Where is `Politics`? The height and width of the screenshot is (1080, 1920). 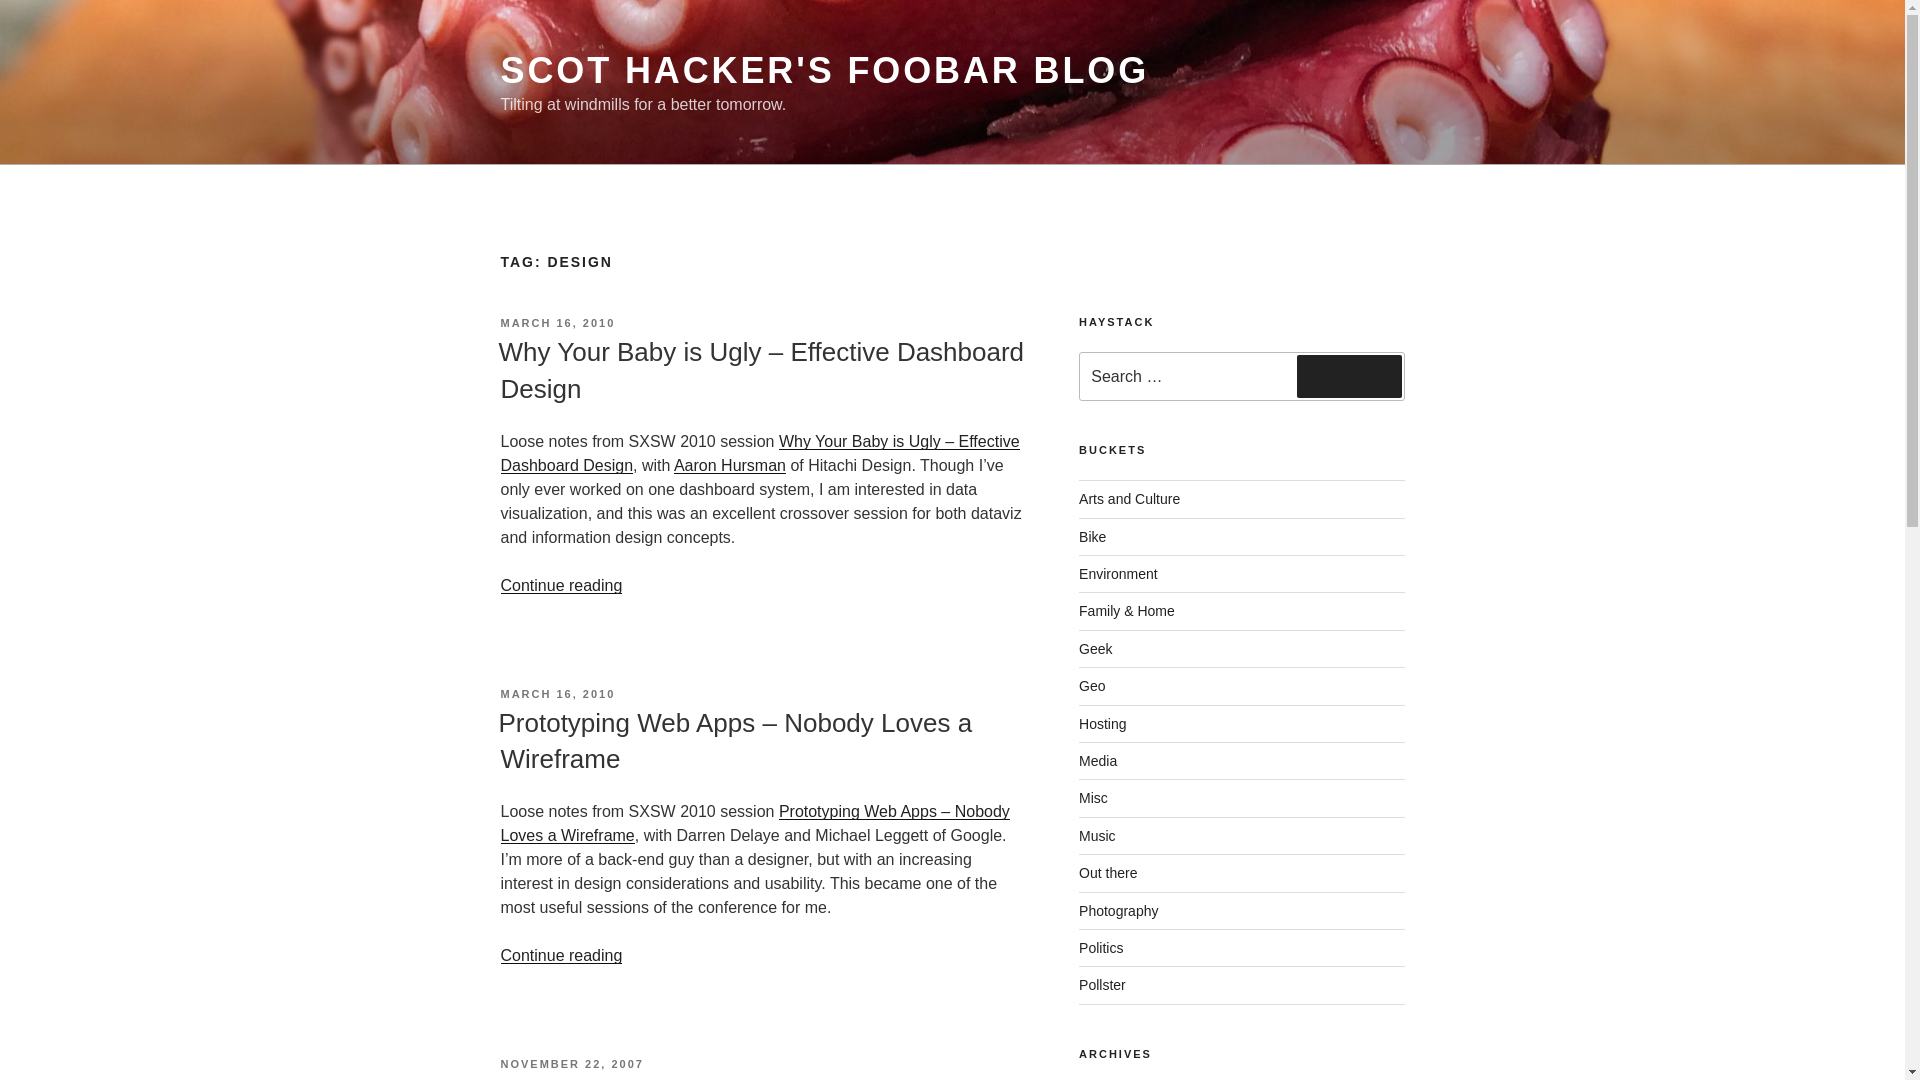 Politics is located at coordinates (1101, 947).